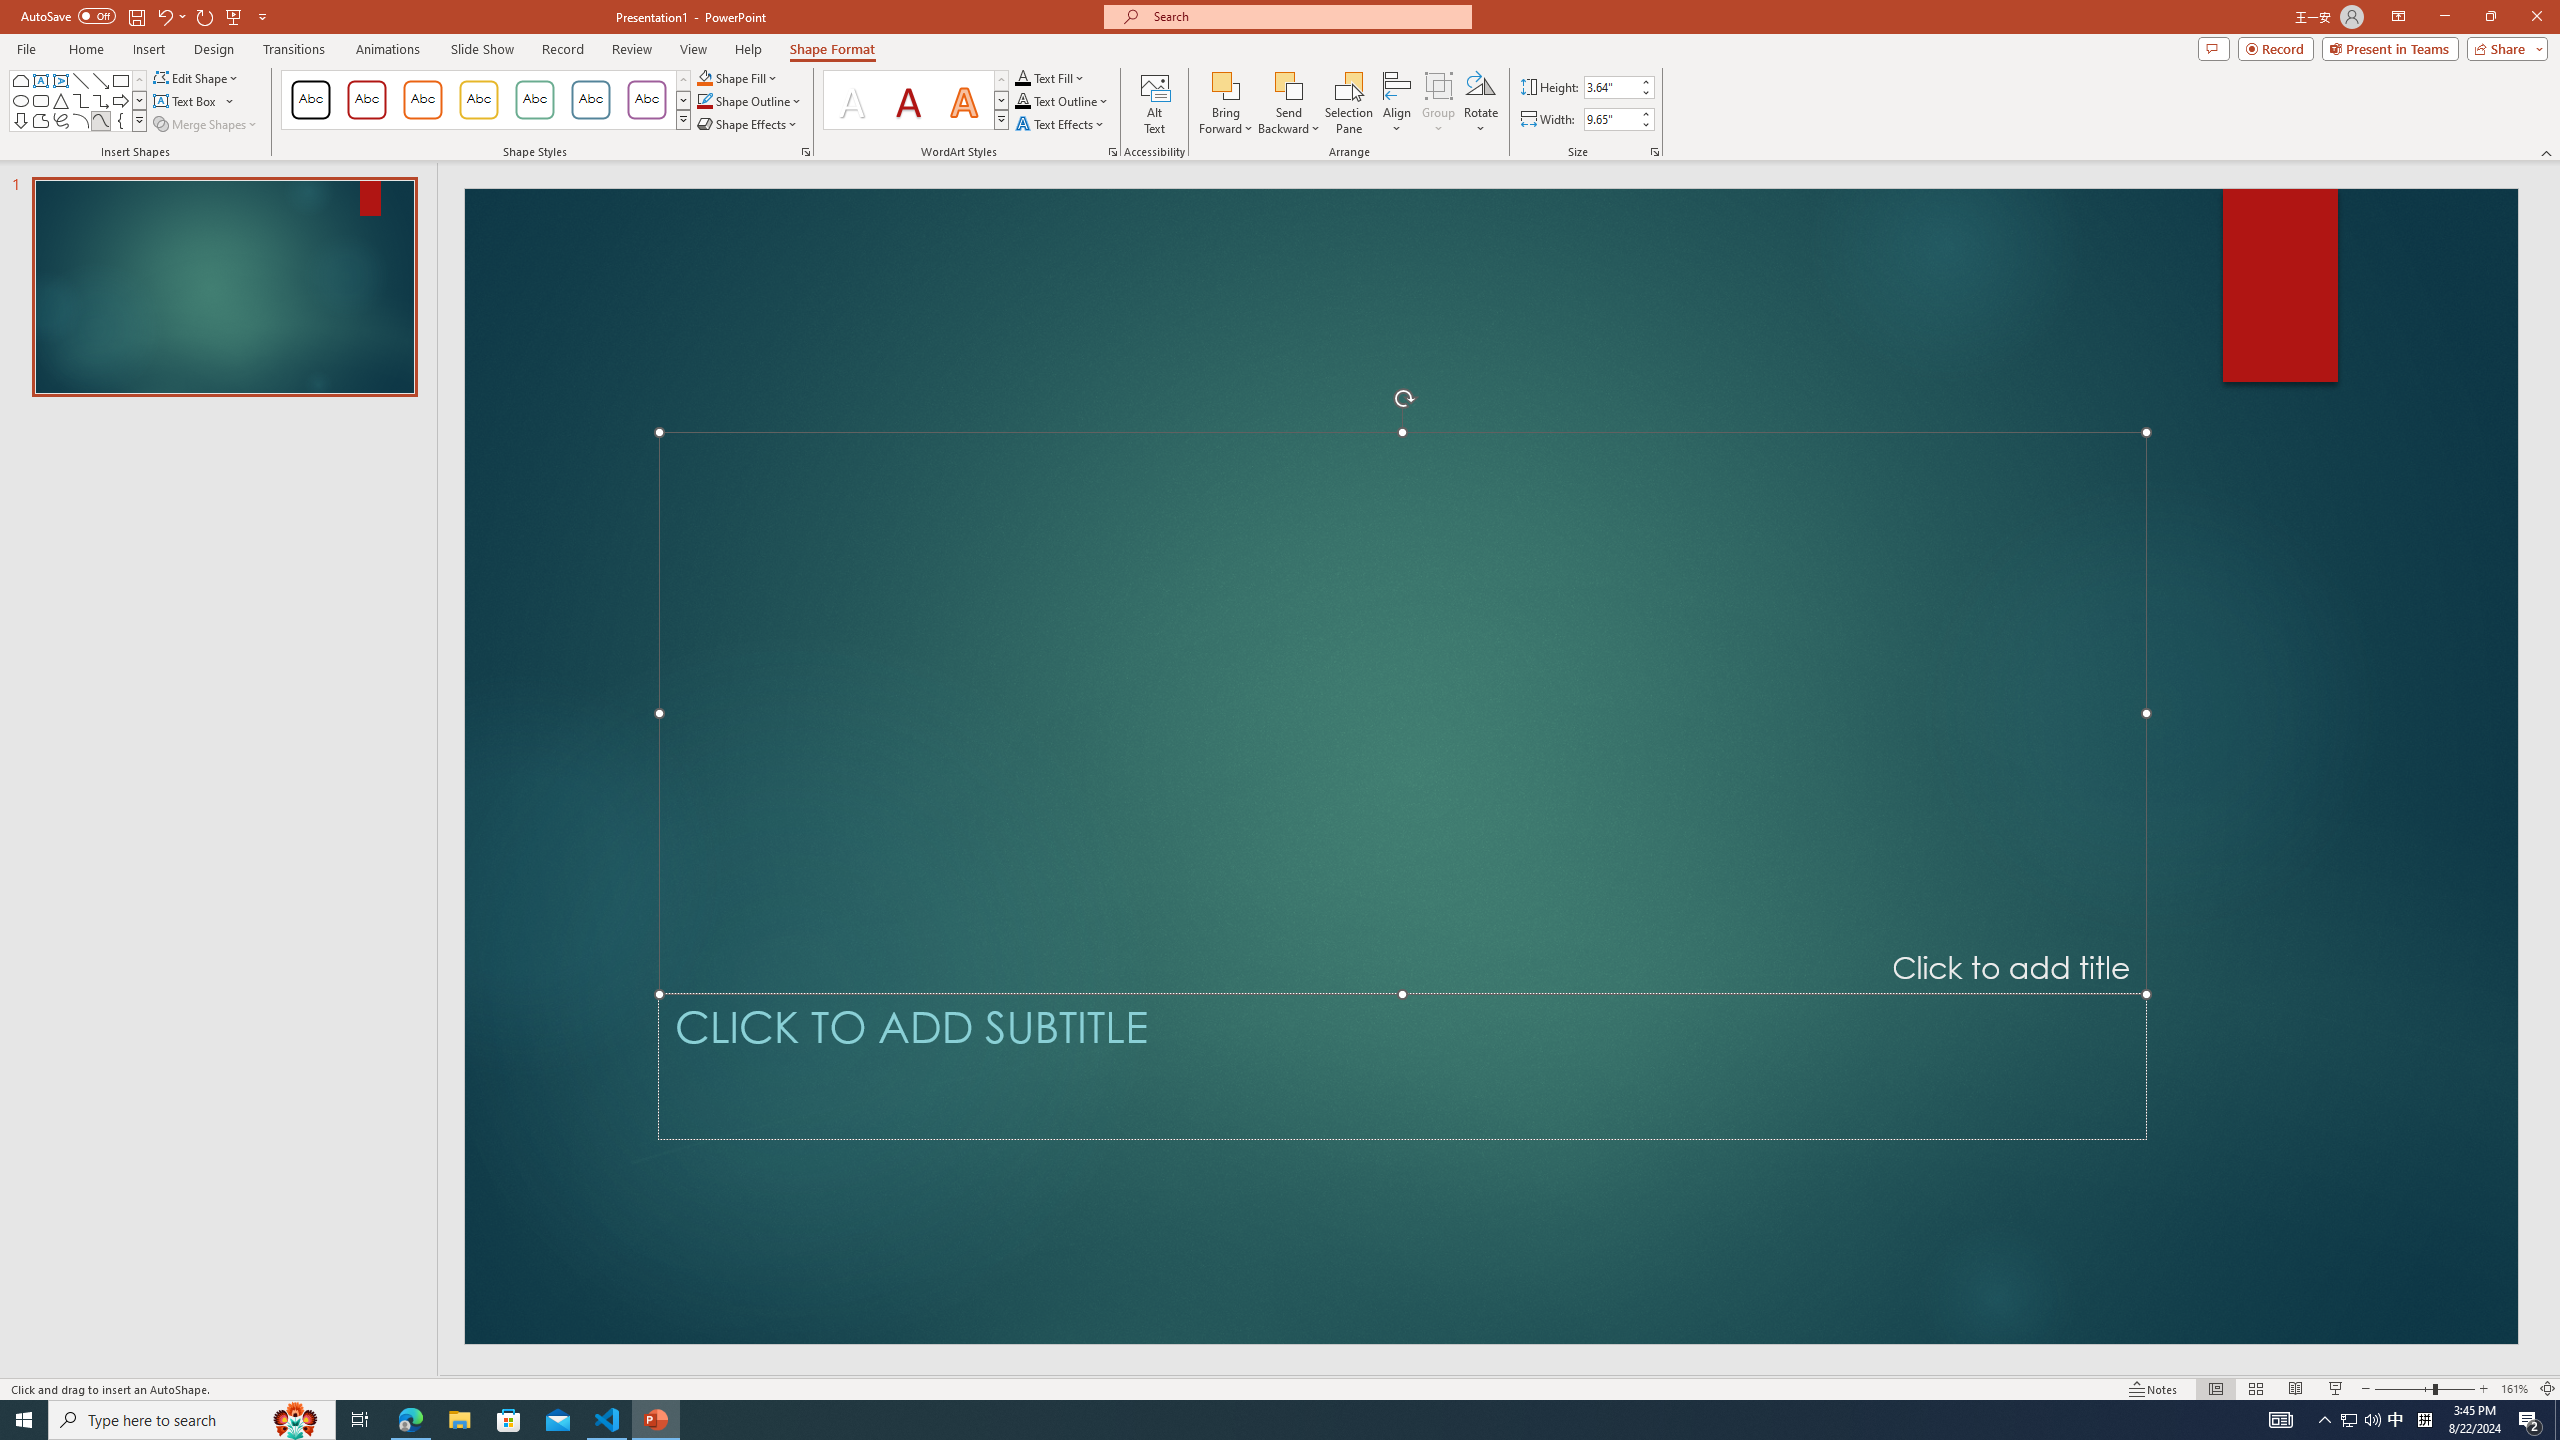 Image resolution: width=2560 pixels, height=1440 pixels. I want to click on Restore Down, so click(2490, 17).